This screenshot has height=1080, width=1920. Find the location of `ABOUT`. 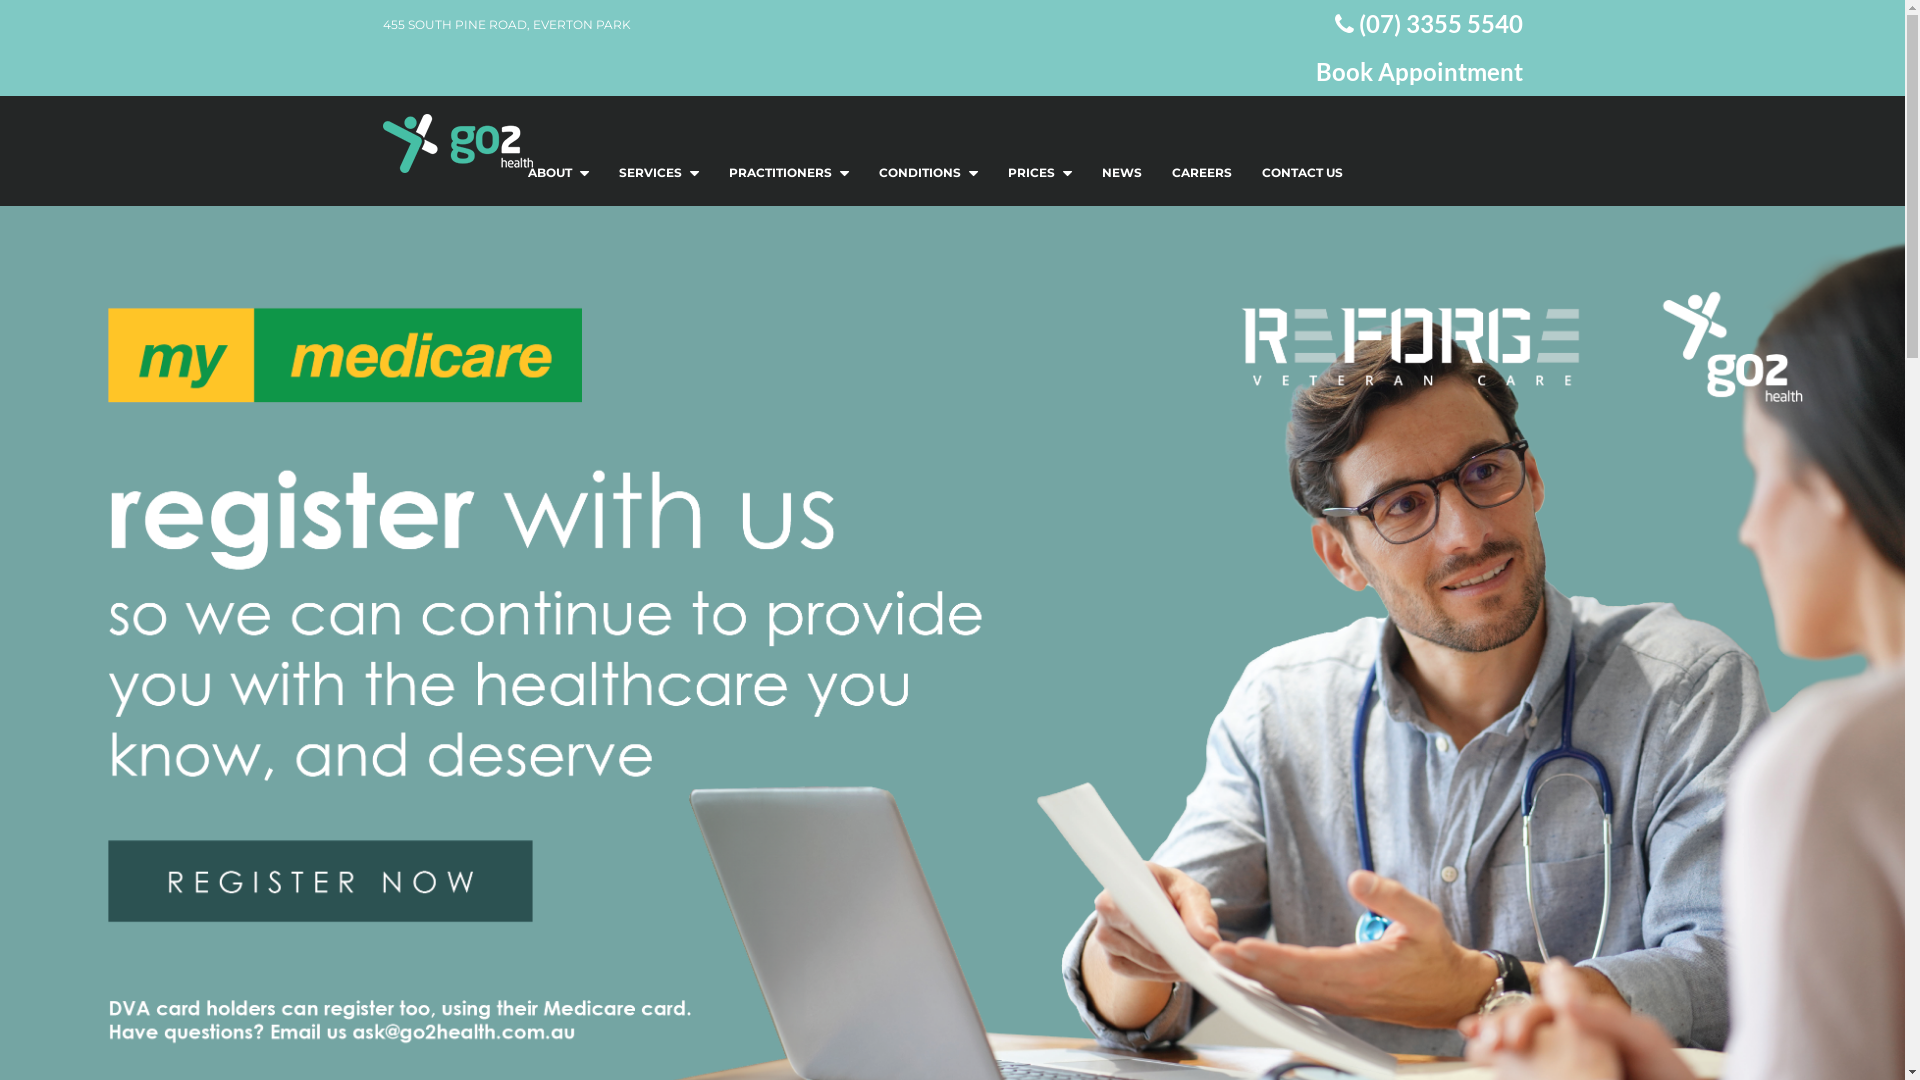

ABOUT is located at coordinates (558, 173).